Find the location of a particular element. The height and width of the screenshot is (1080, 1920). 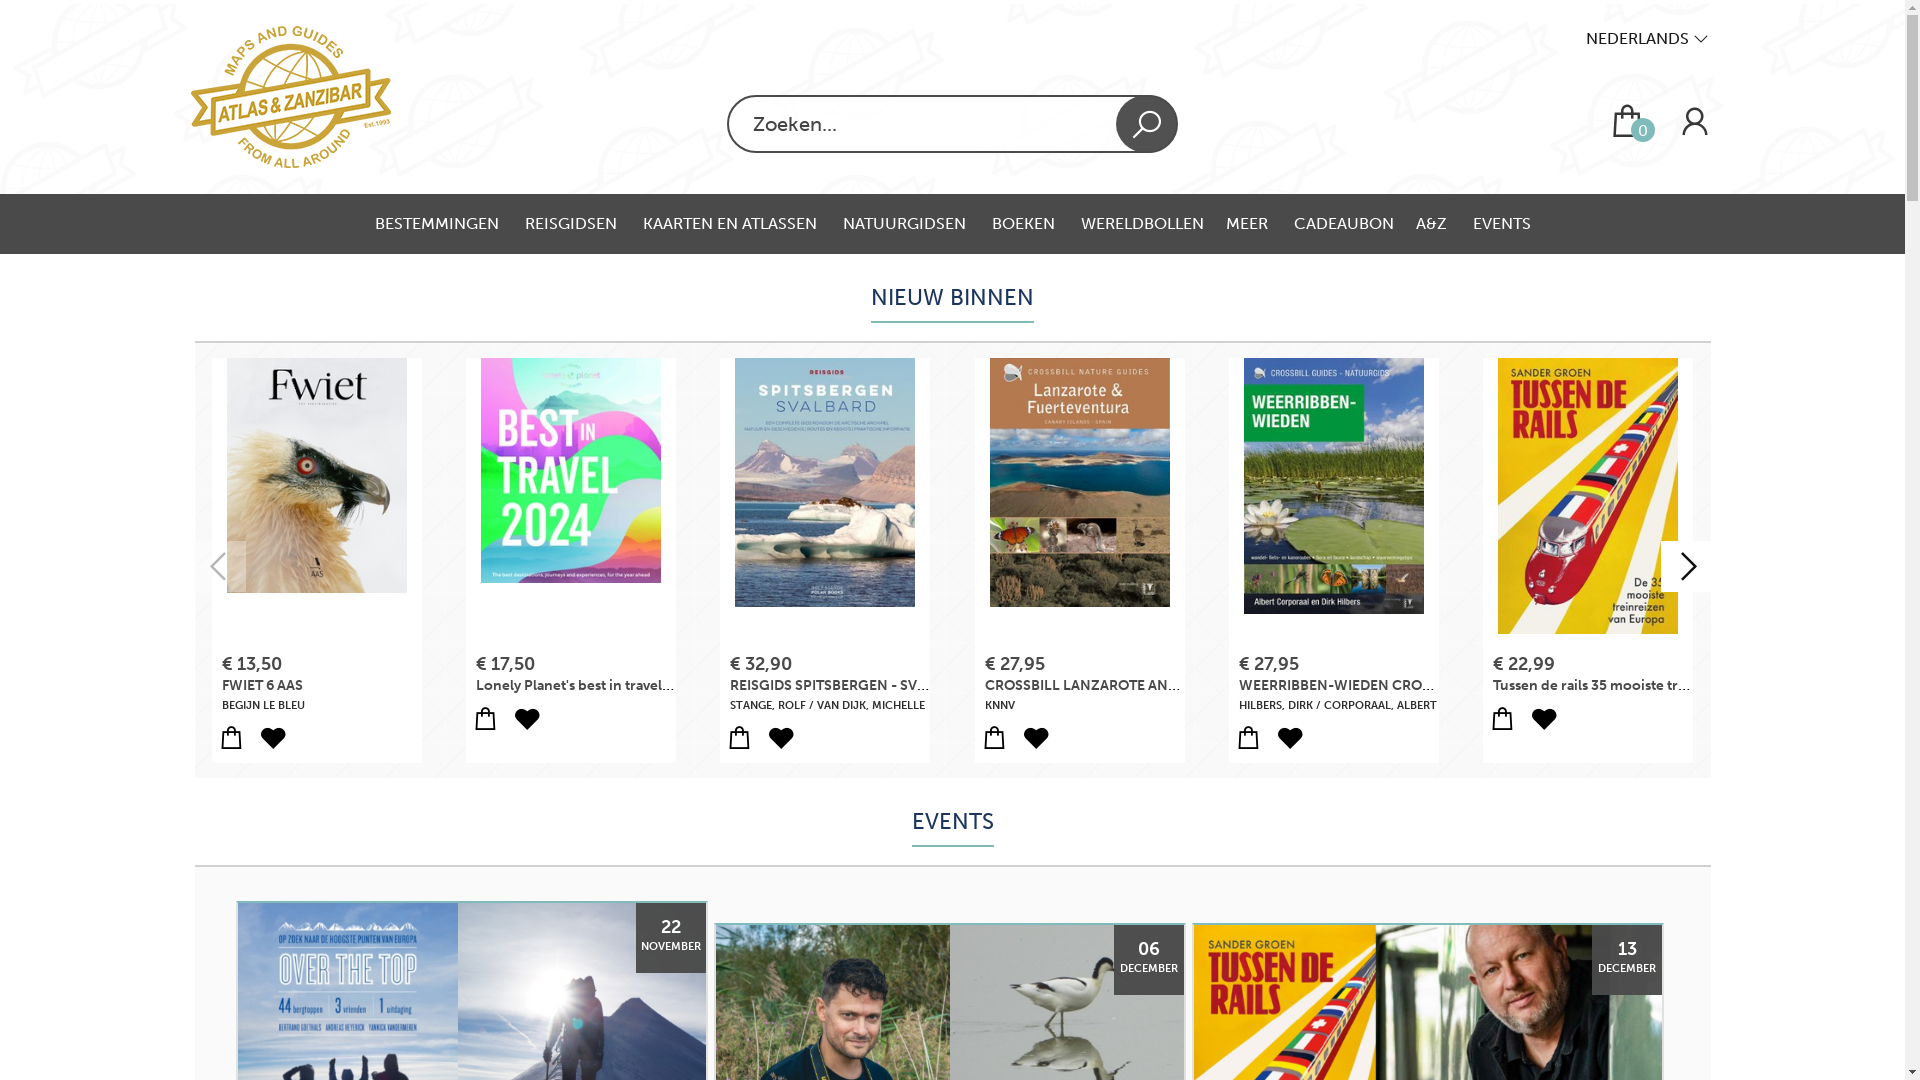

REISGIDS SPITSBERGEN - SVALBARD  is located at coordinates (825, 506).